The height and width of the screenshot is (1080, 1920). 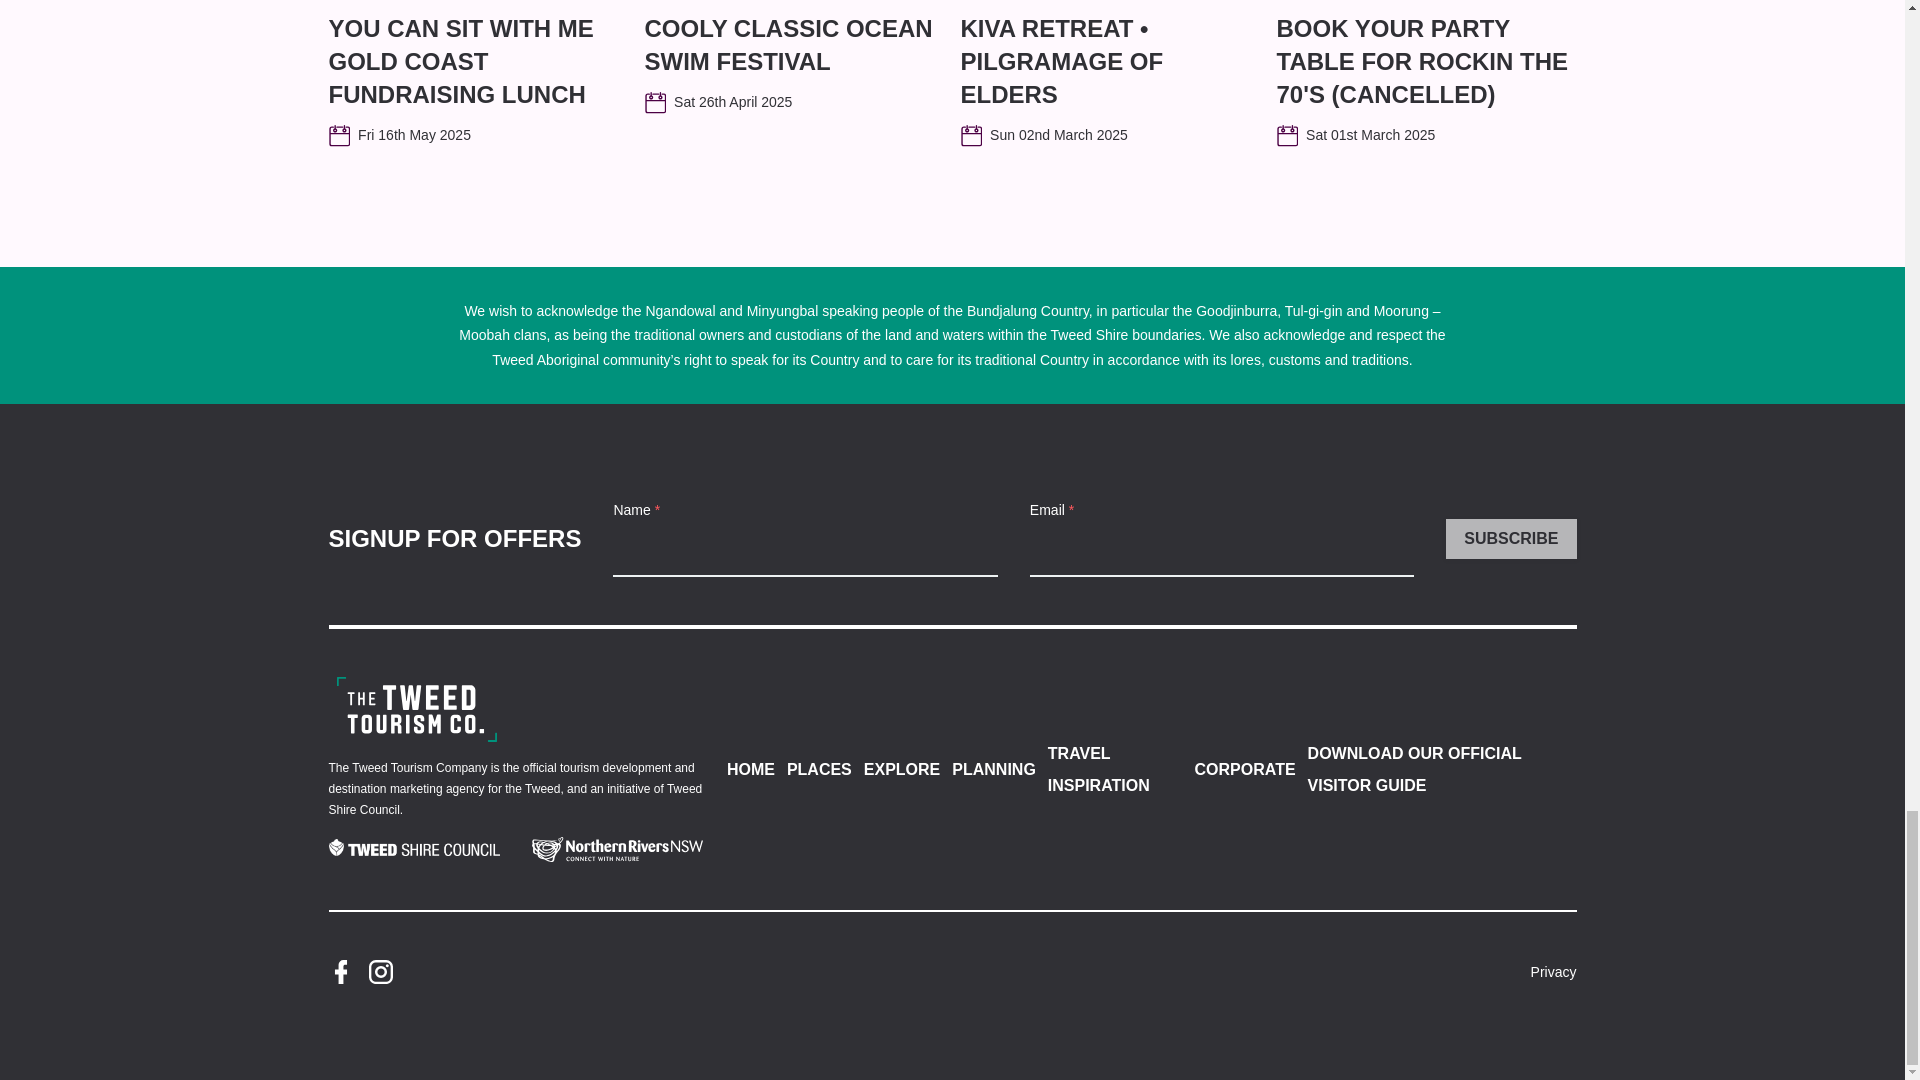 What do you see at coordinates (416, 709) in the screenshot?
I see `Corporate` at bounding box center [416, 709].